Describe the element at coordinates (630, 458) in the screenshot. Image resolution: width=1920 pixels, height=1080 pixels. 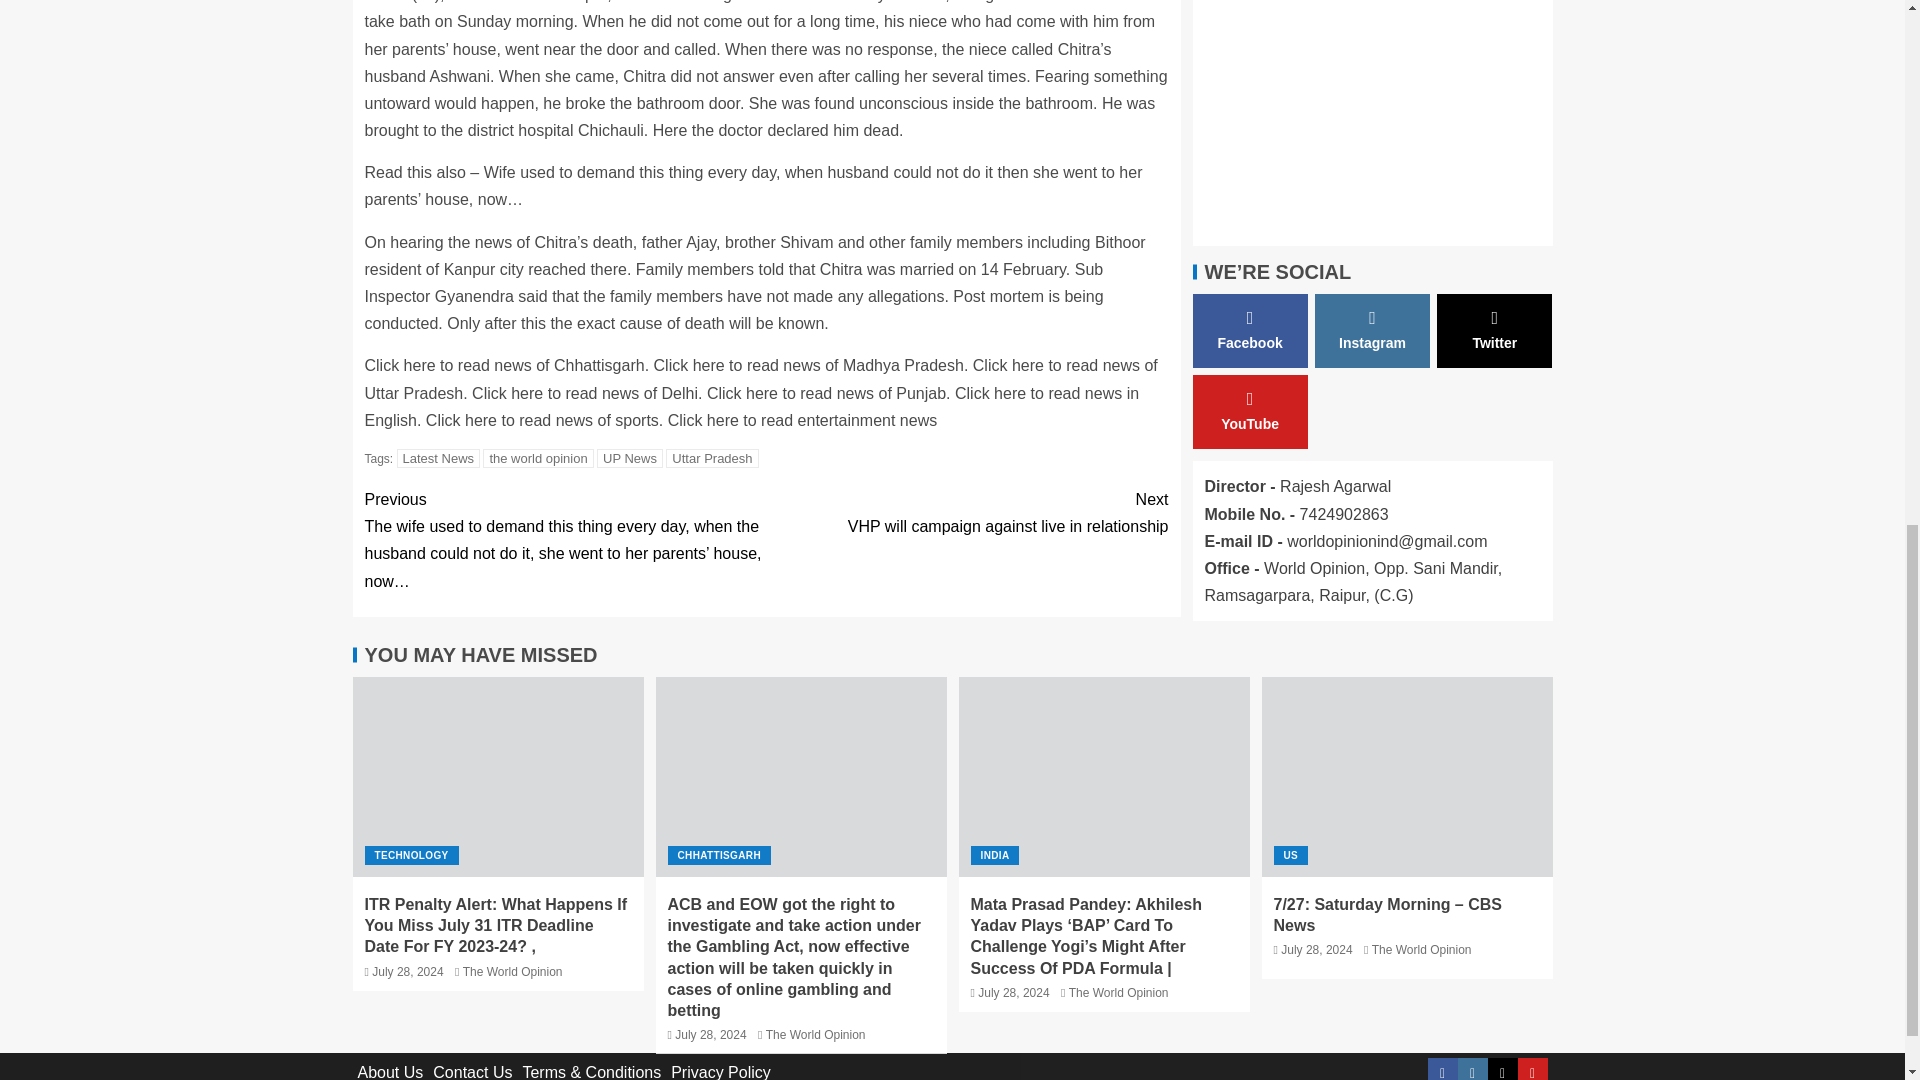
I see `the world opinion` at that location.